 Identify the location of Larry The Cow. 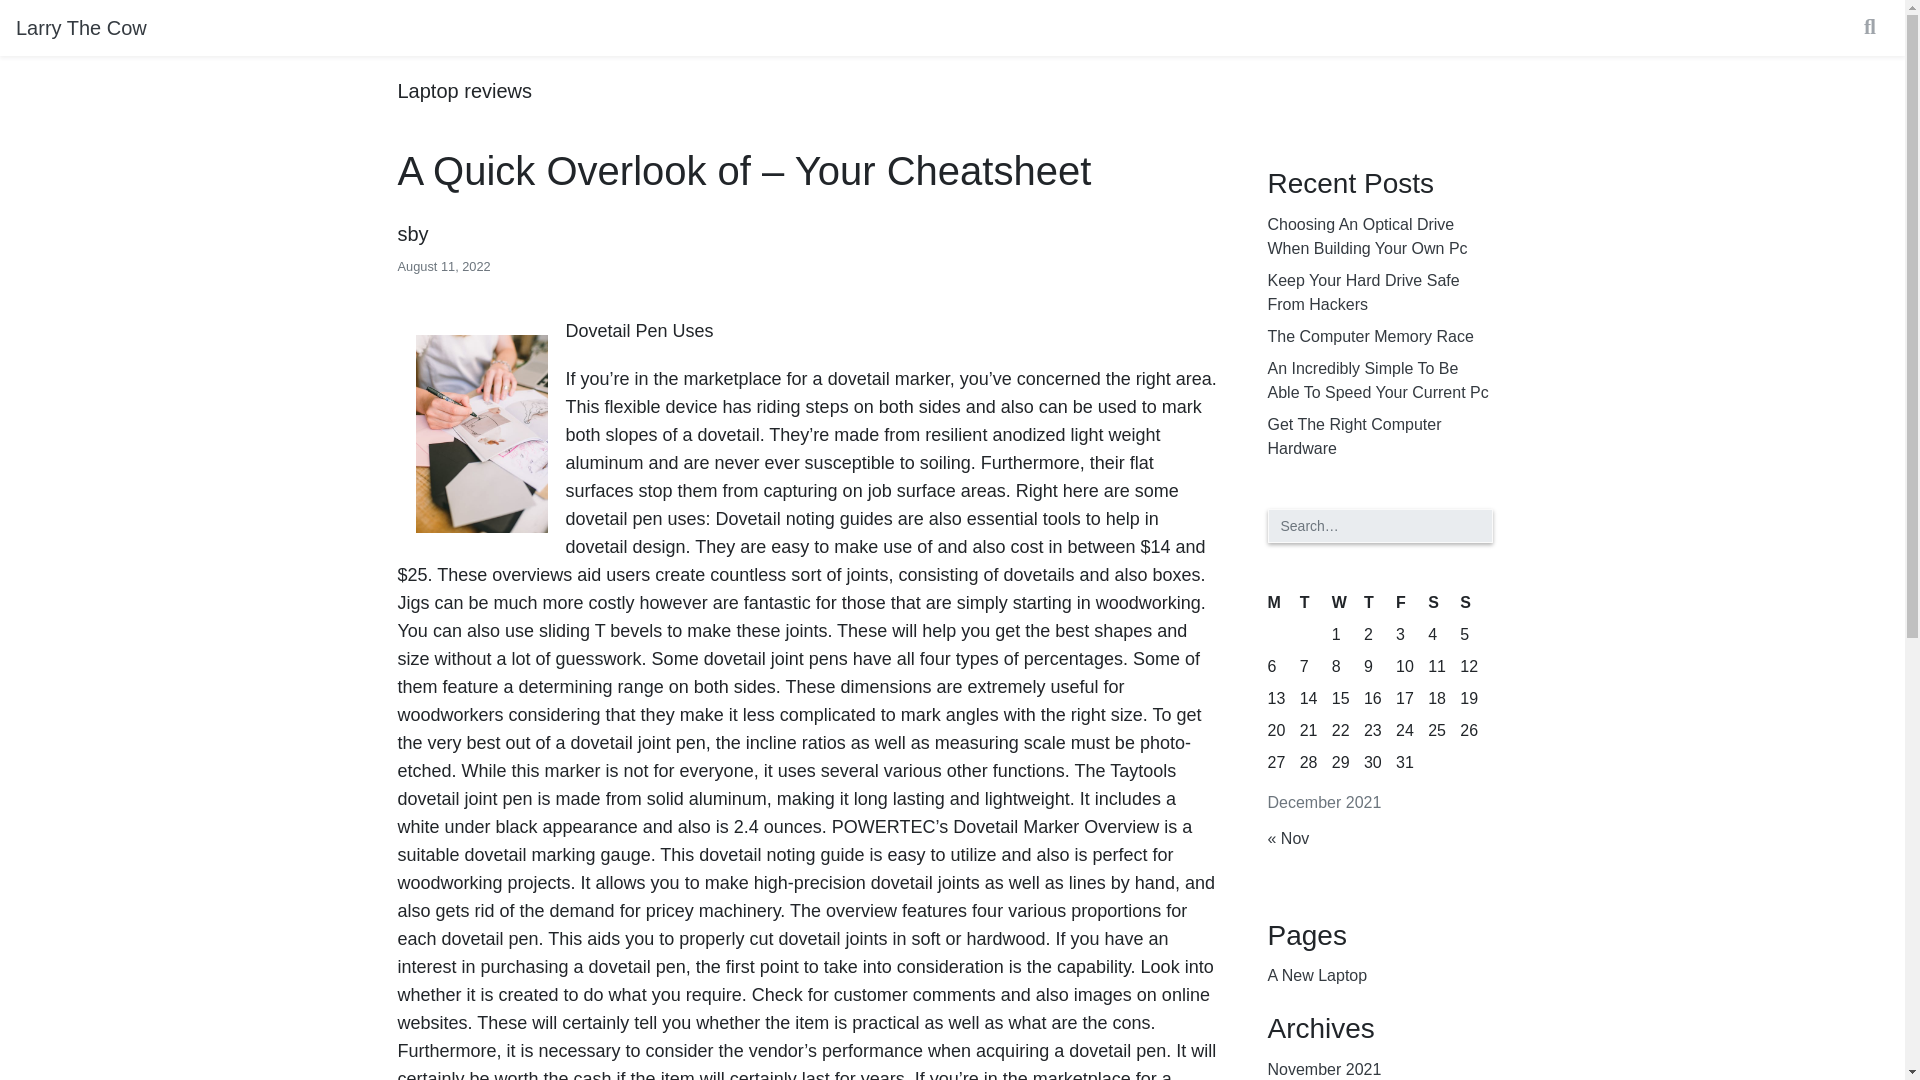
(81, 27).